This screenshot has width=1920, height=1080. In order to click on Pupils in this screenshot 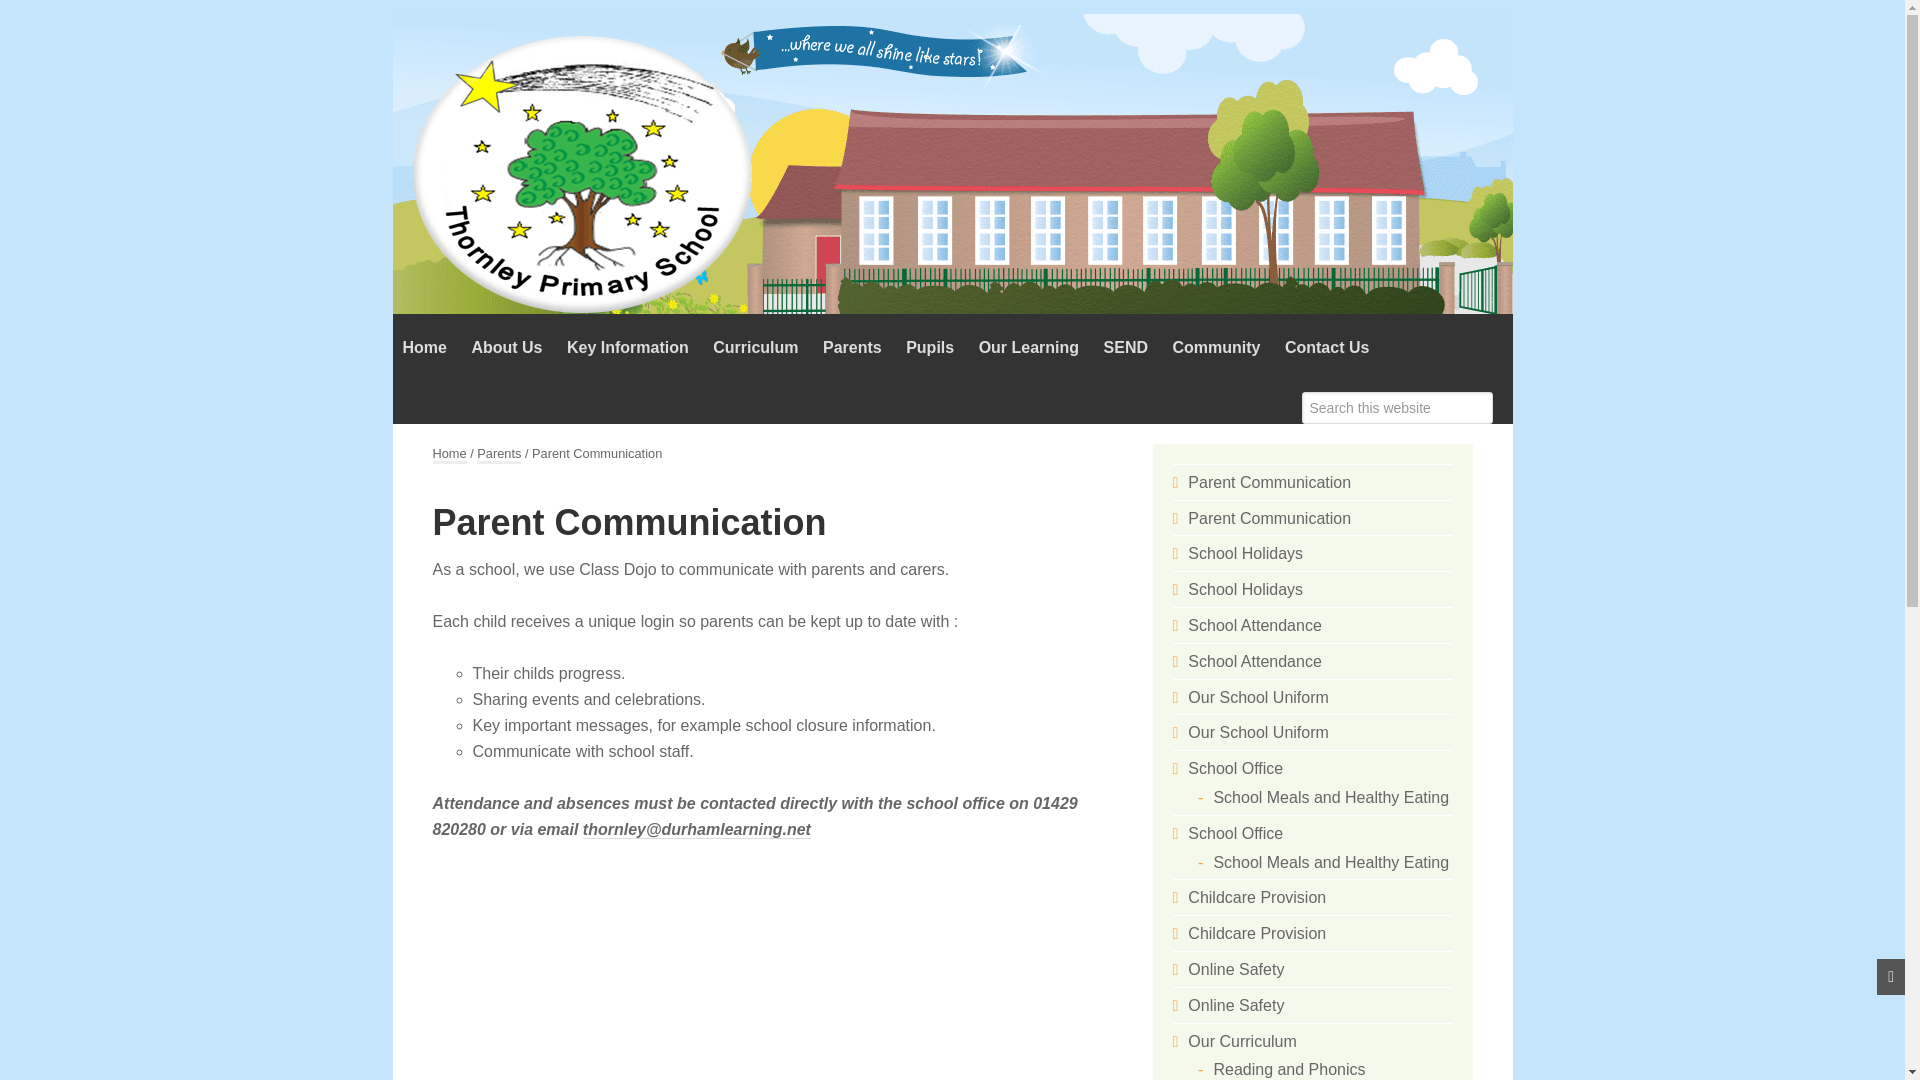, I will do `click(930, 348)`.